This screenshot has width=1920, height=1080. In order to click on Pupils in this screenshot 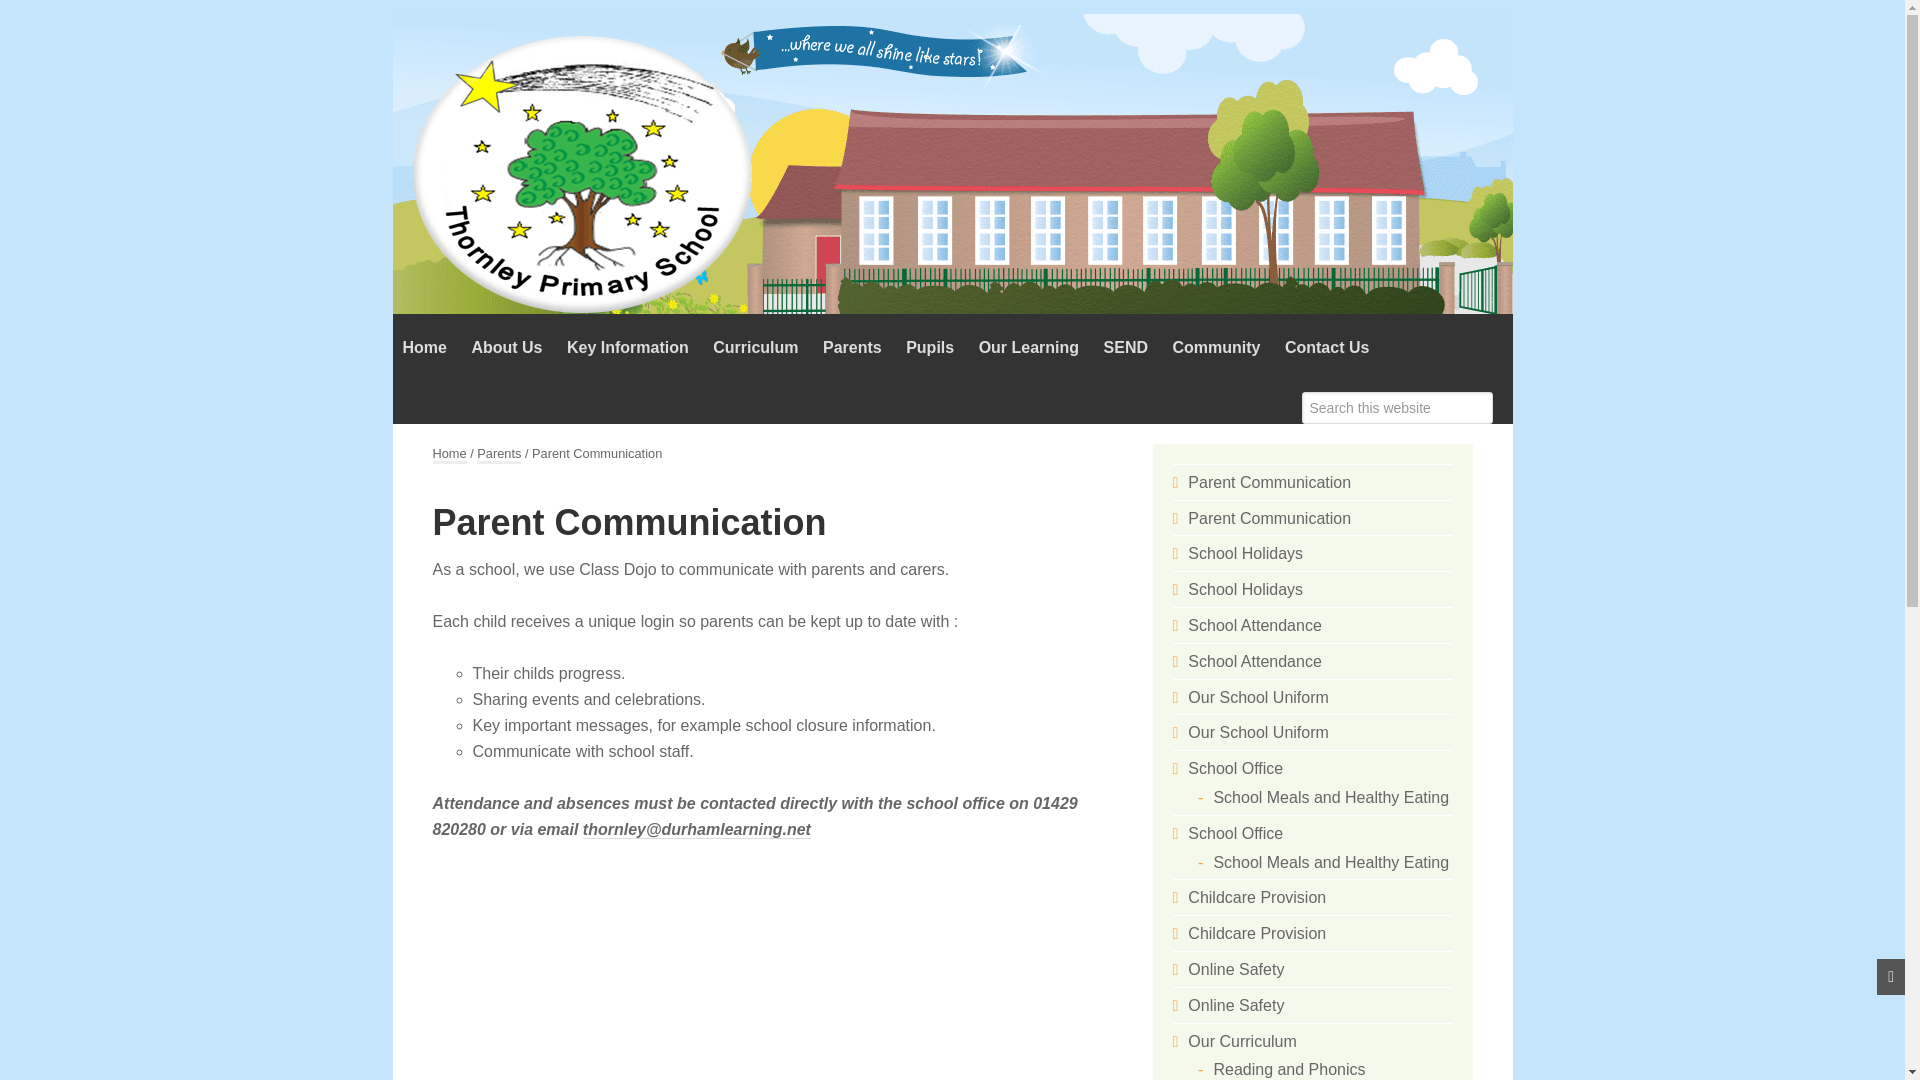, I will do `click(930, 348)`.